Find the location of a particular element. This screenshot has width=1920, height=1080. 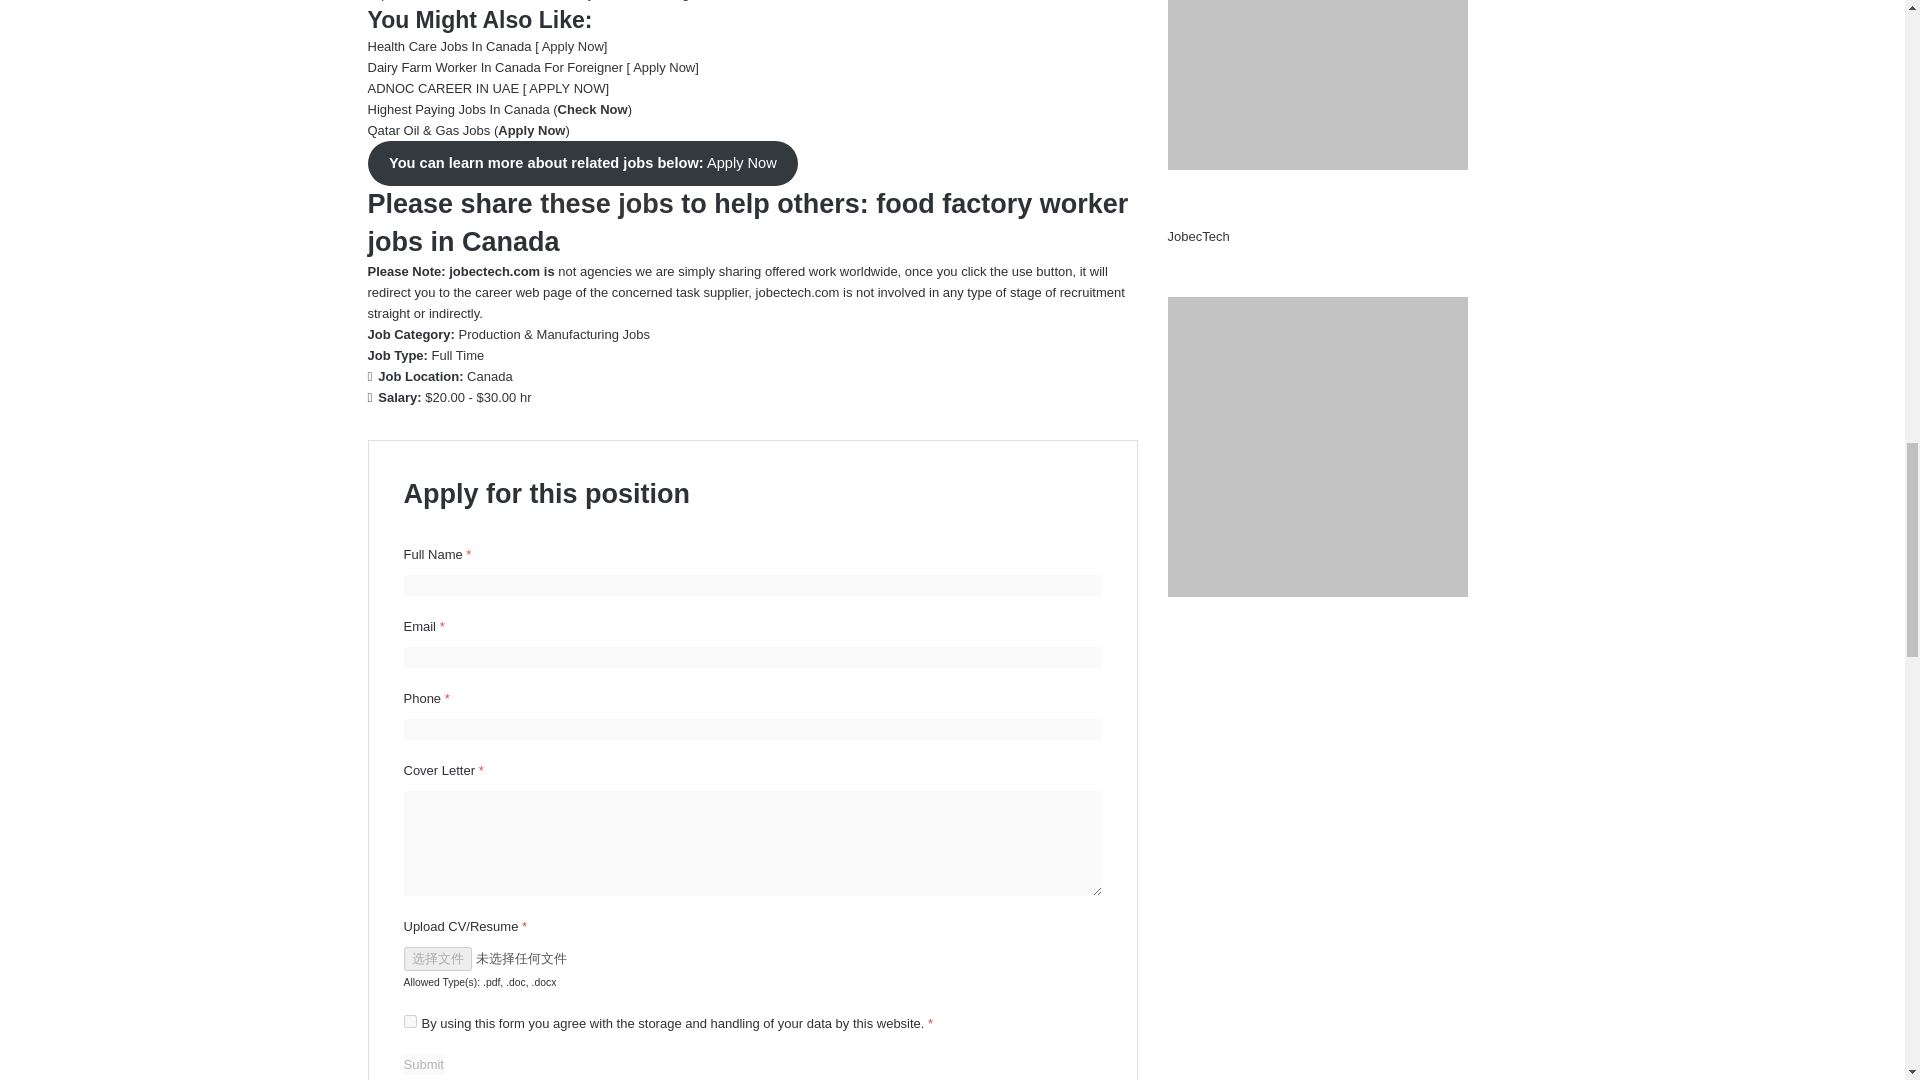

Submit is located at coordinates (423, 1064).